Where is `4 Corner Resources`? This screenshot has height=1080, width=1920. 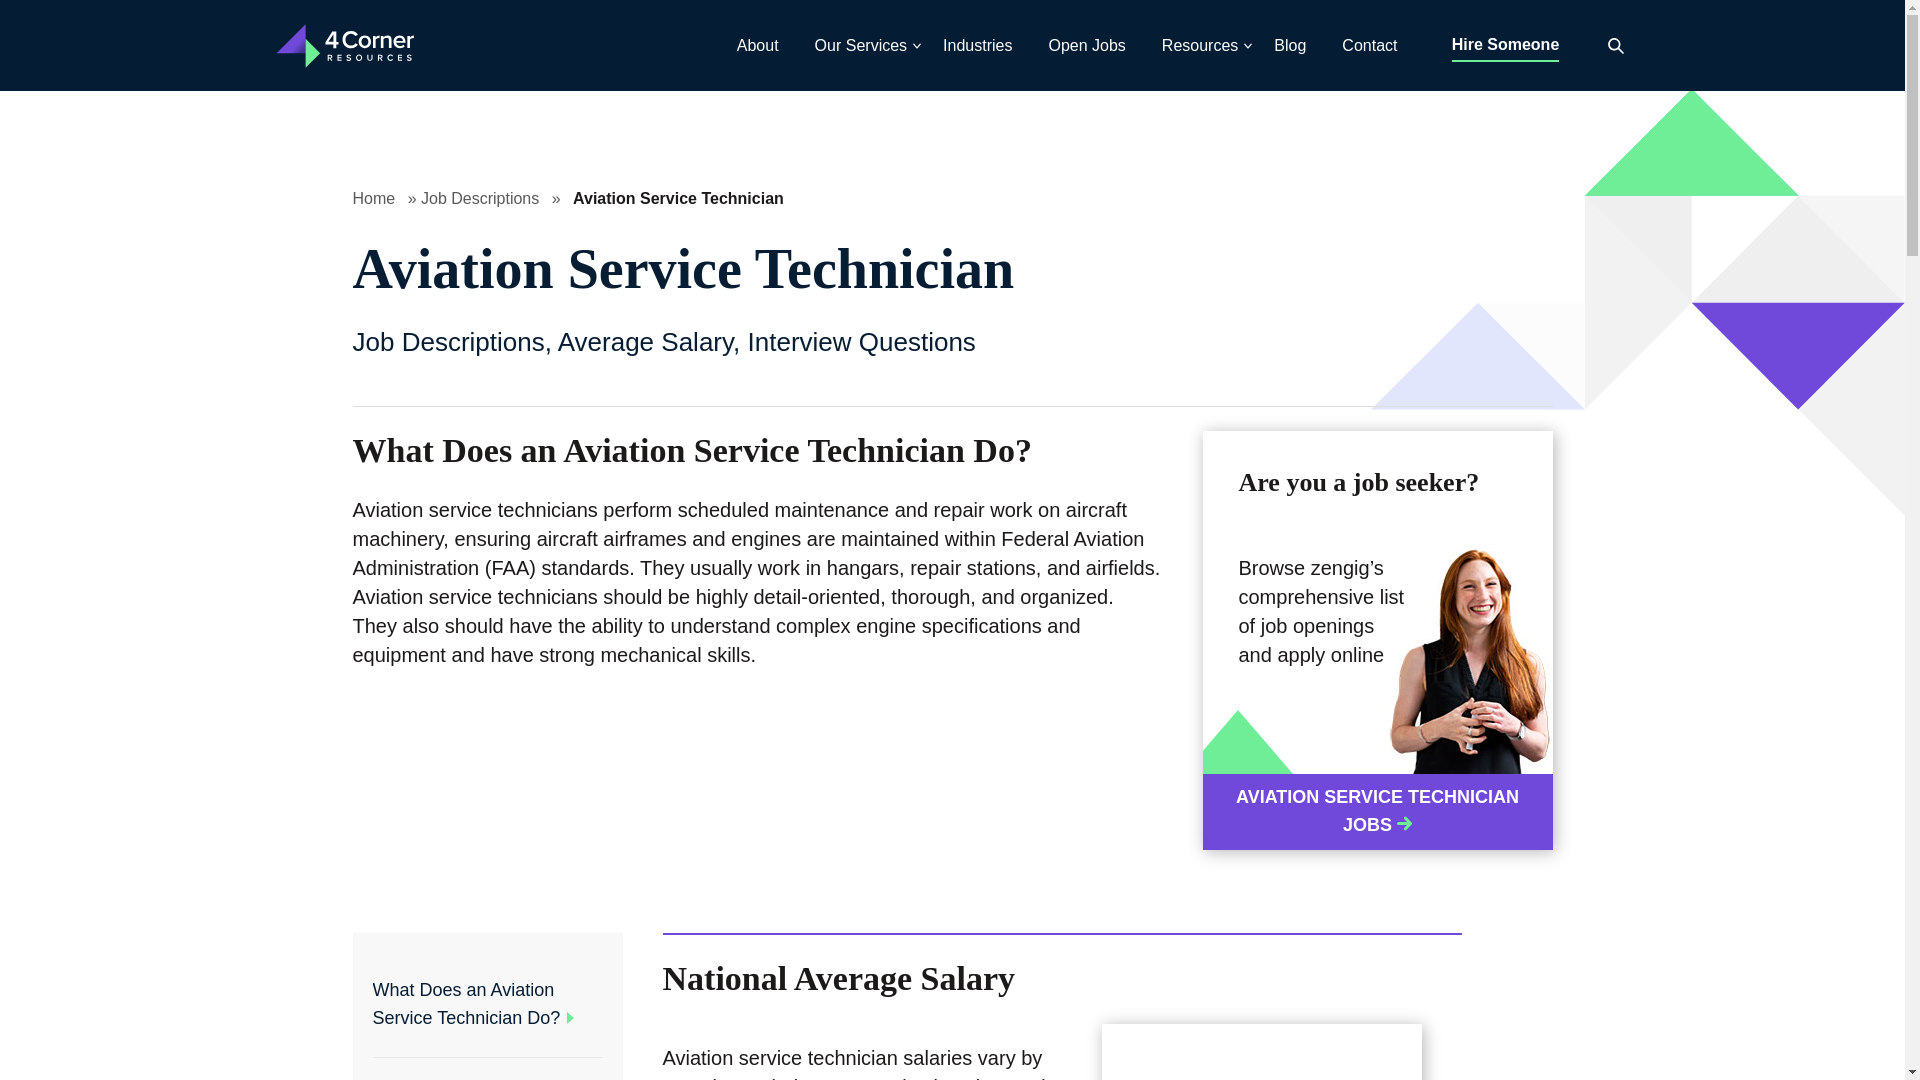
4 Corner Resources is located at coordinates (347, 45).